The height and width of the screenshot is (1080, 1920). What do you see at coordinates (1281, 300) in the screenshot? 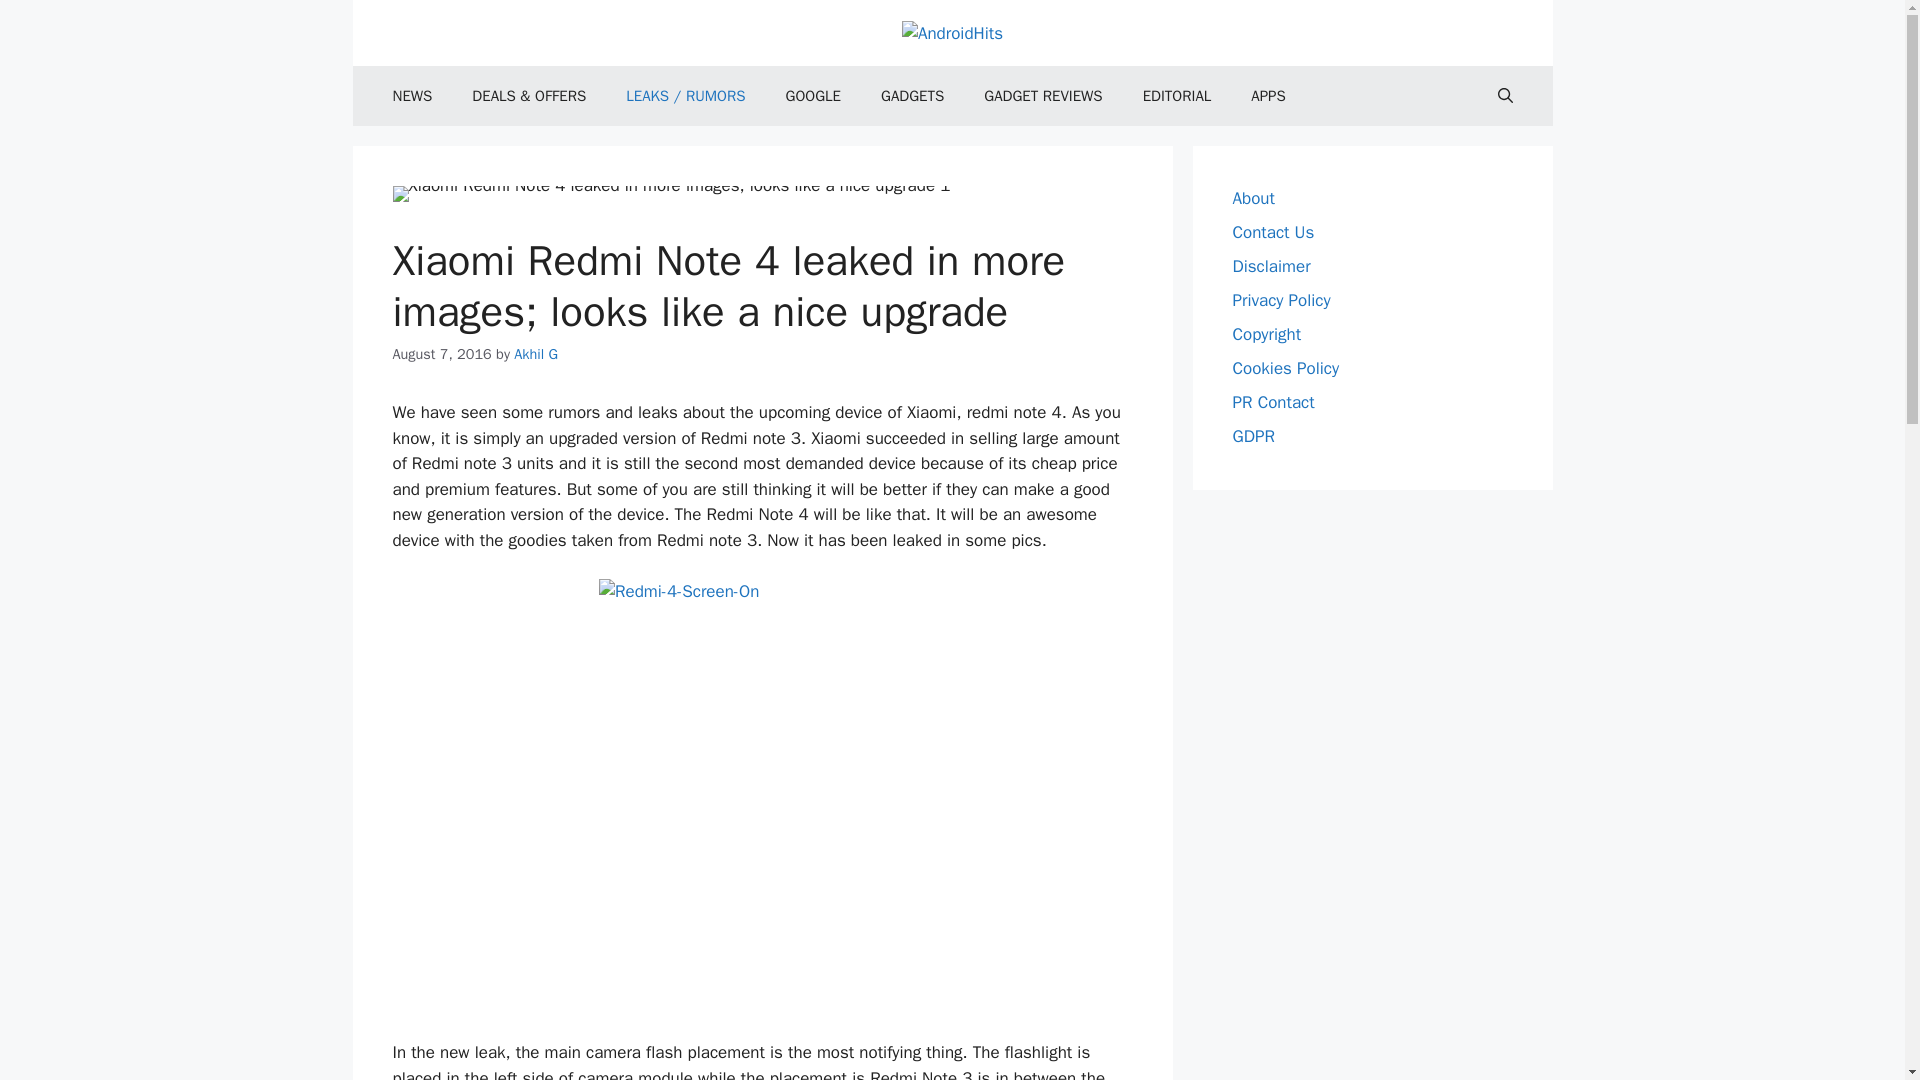
I see `Privacy Policy` at bounding box center [1281, 300].